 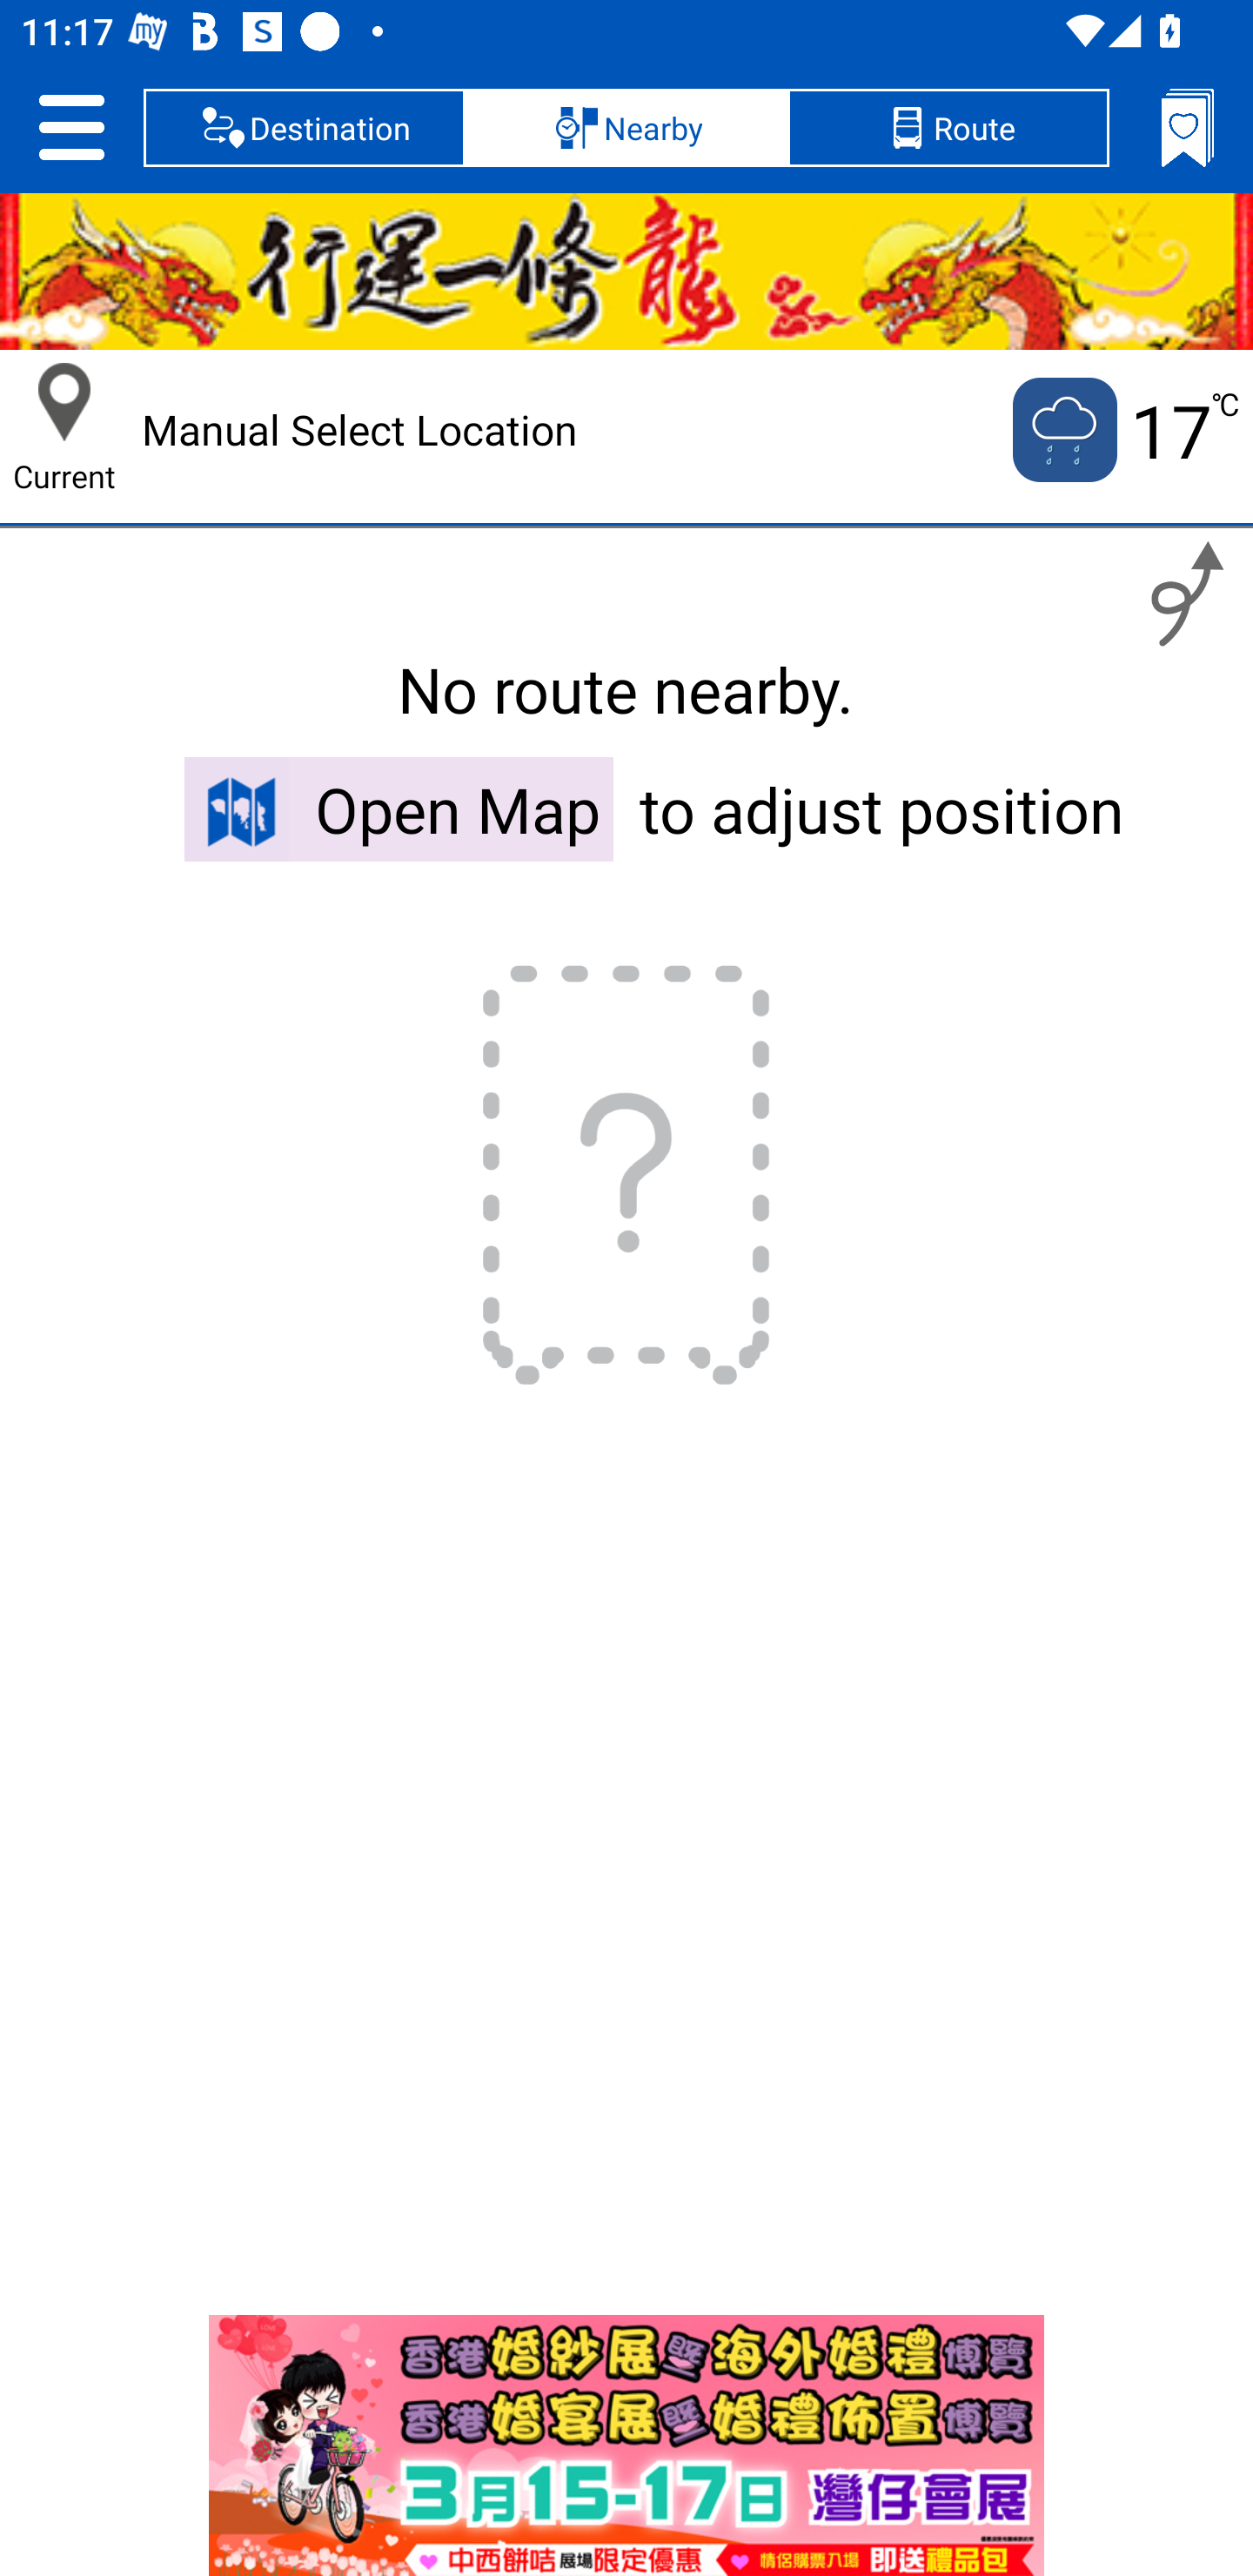 I want to click on Setting, so click(x=71, y=127).